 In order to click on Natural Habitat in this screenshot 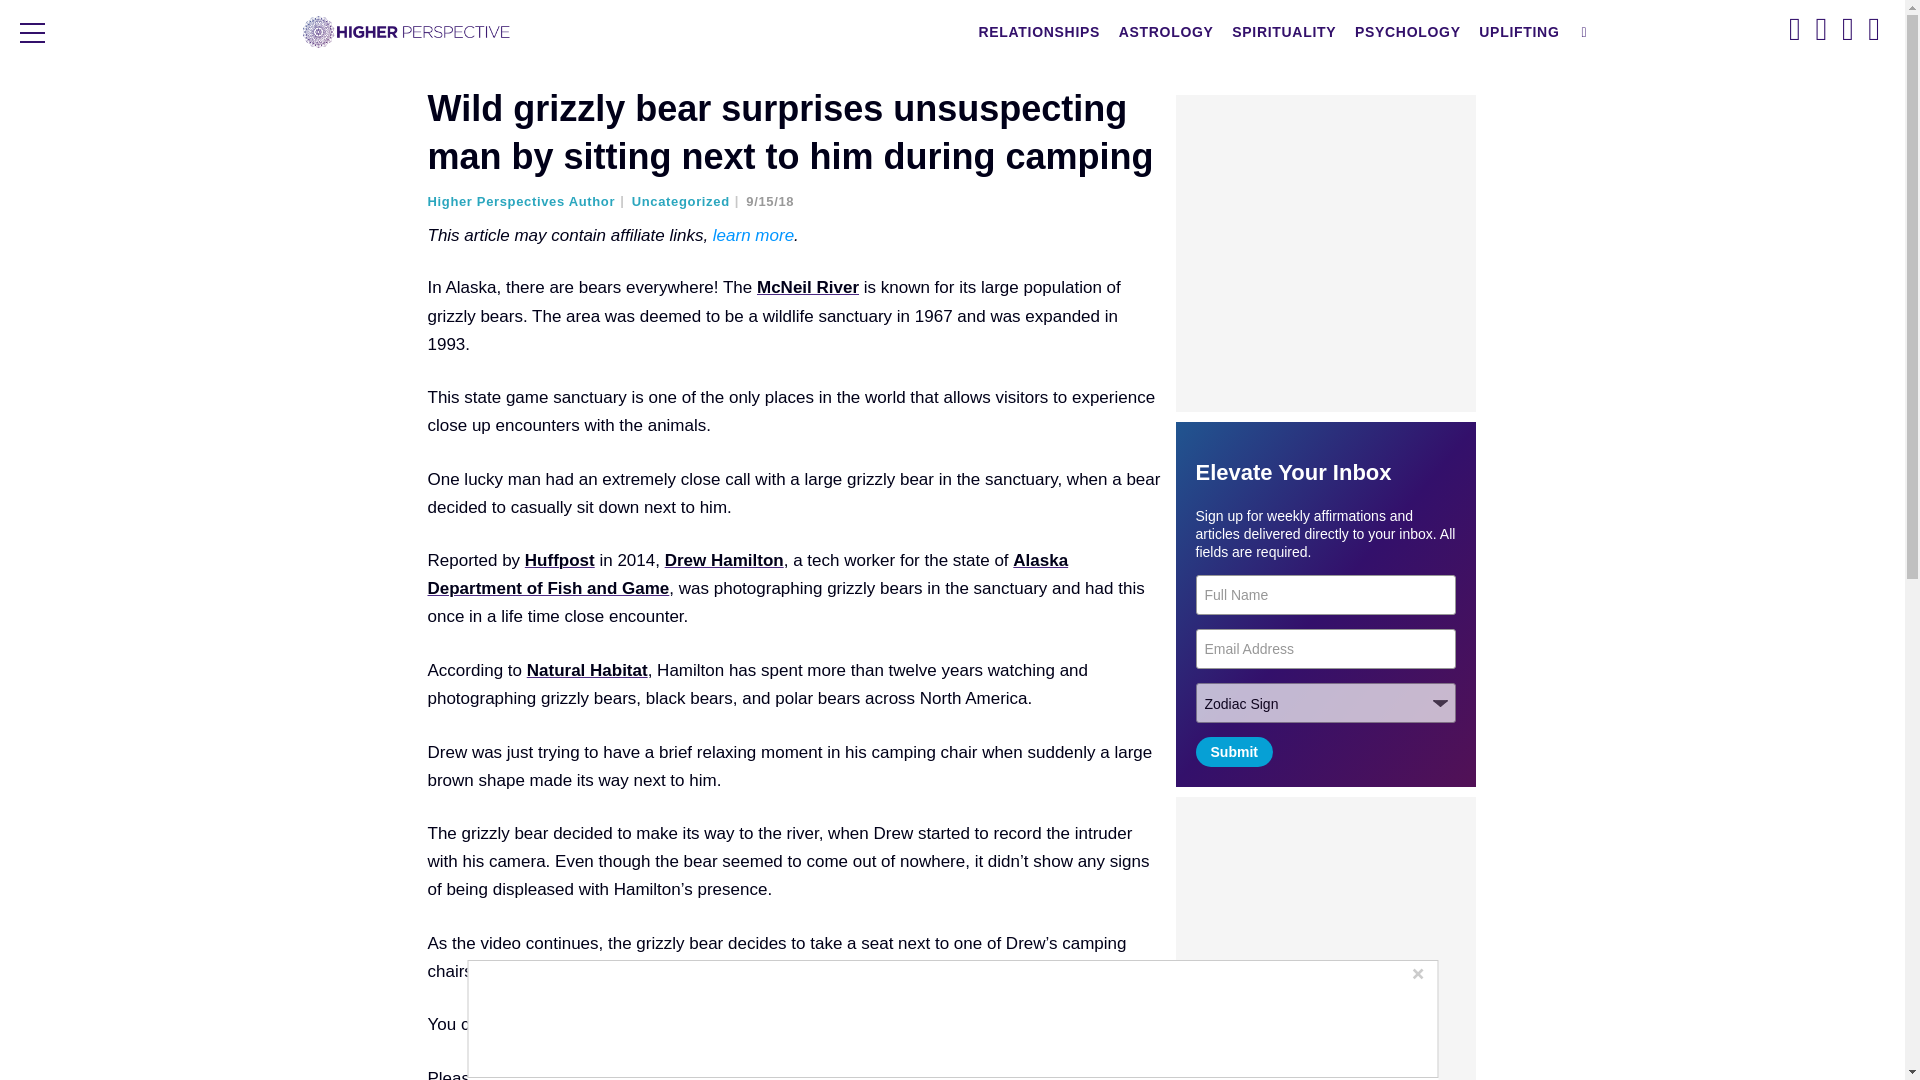, I will do `click(587, 670)`.